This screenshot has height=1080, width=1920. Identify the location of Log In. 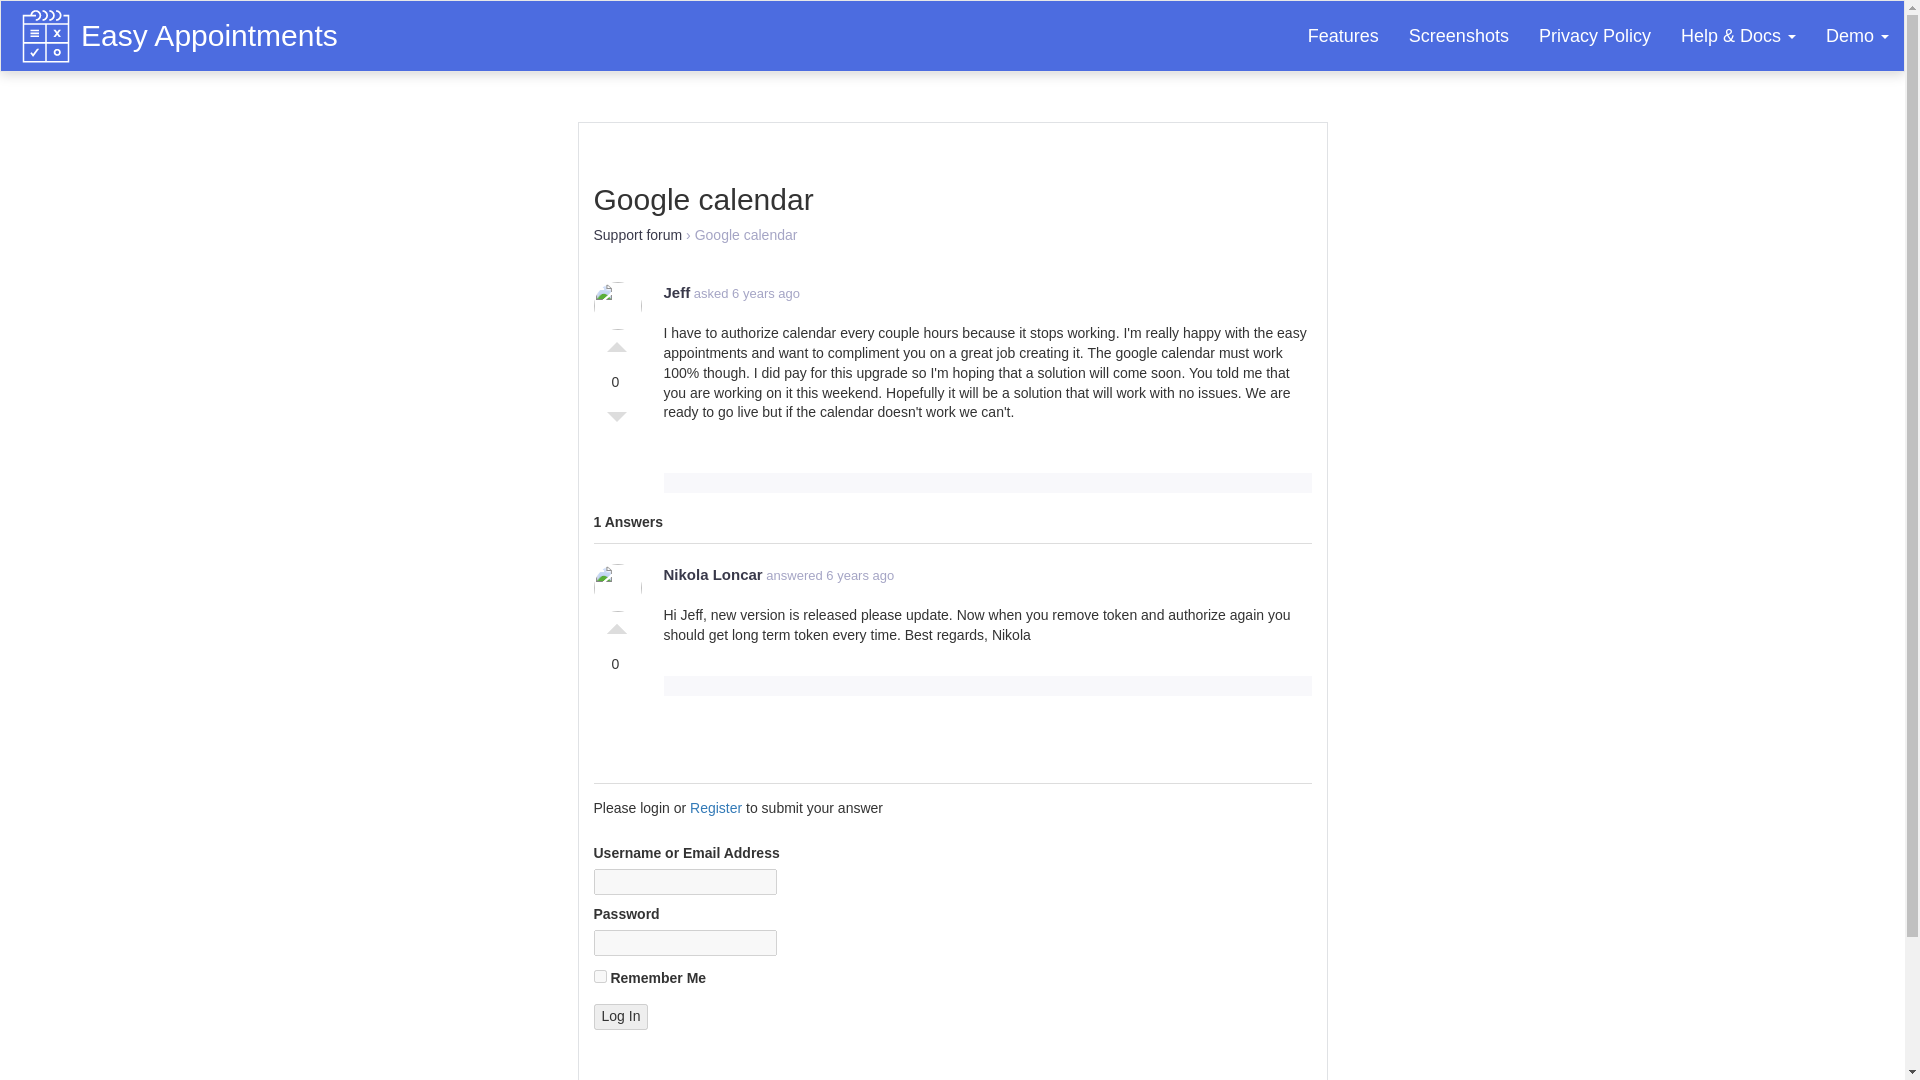
(620, 1017).